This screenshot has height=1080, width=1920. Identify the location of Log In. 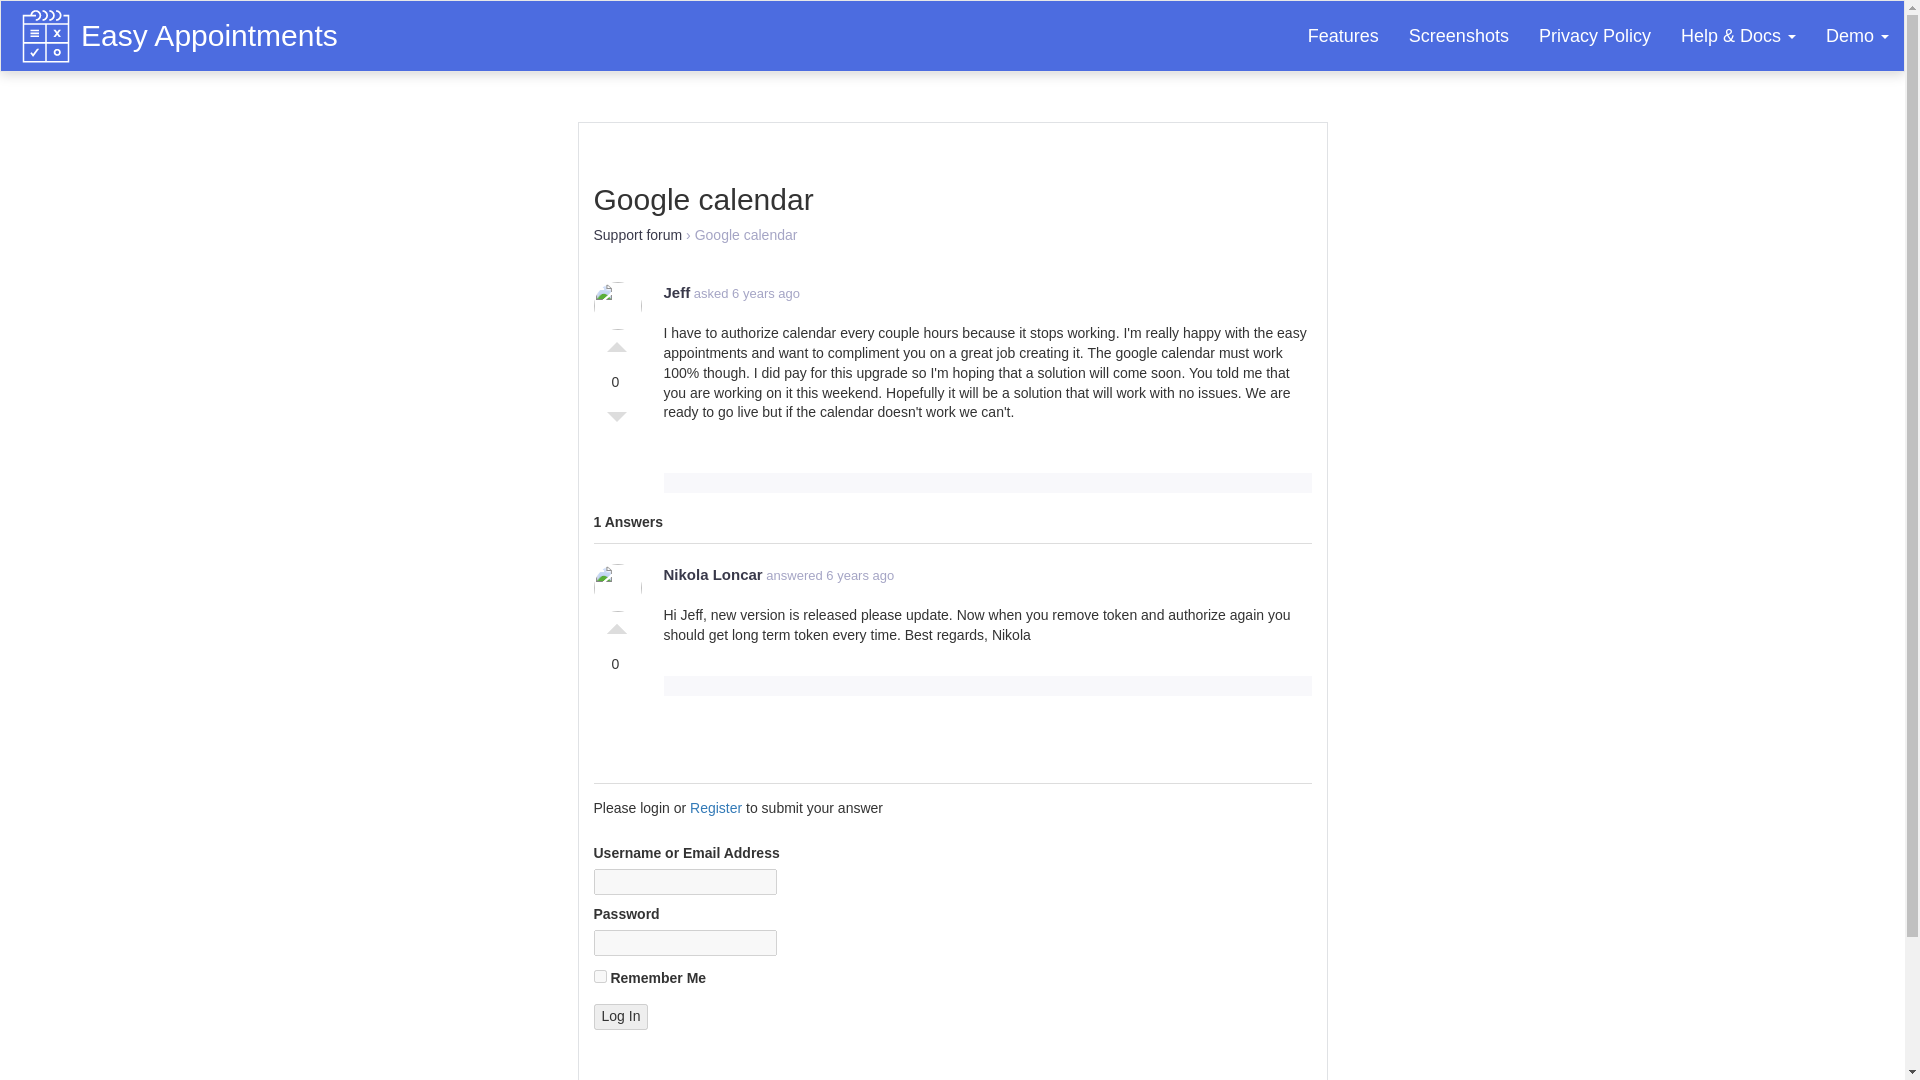
(620, 1017).